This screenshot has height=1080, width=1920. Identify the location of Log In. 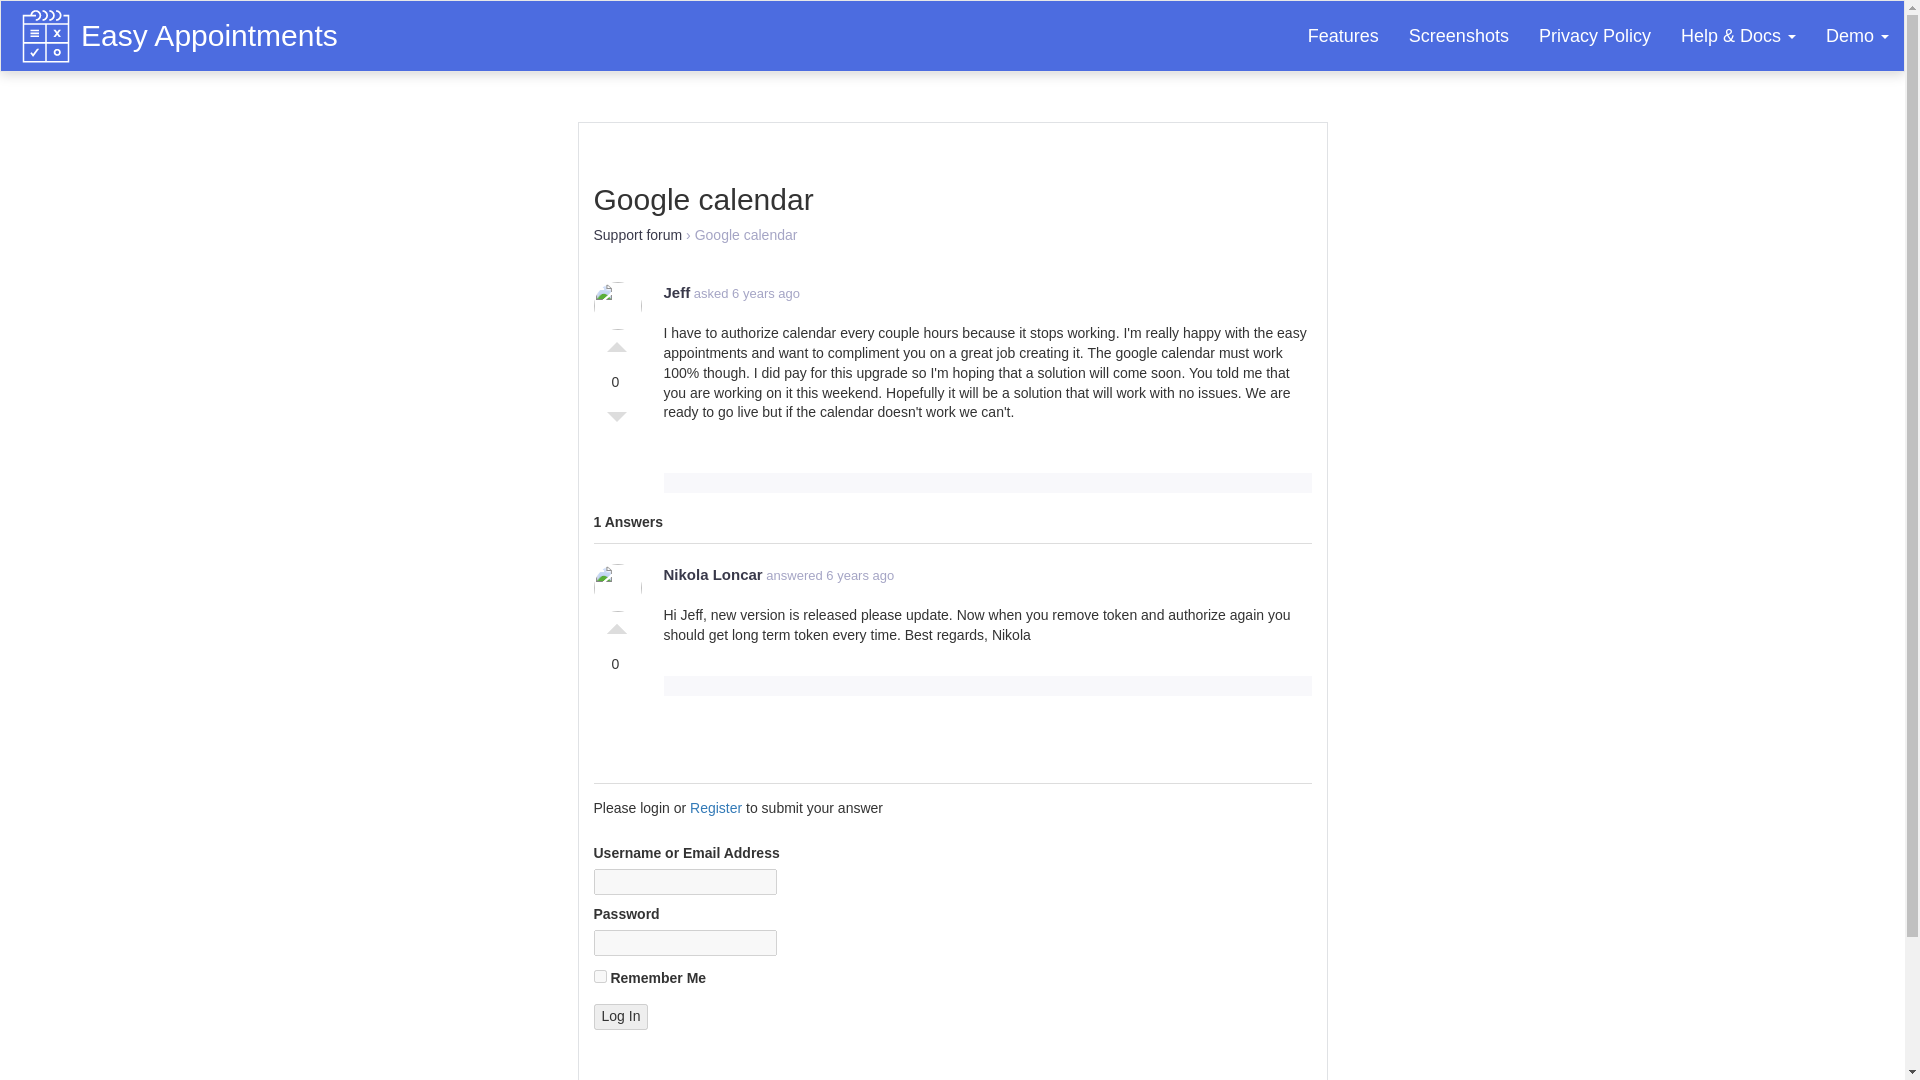
(620, 1017).